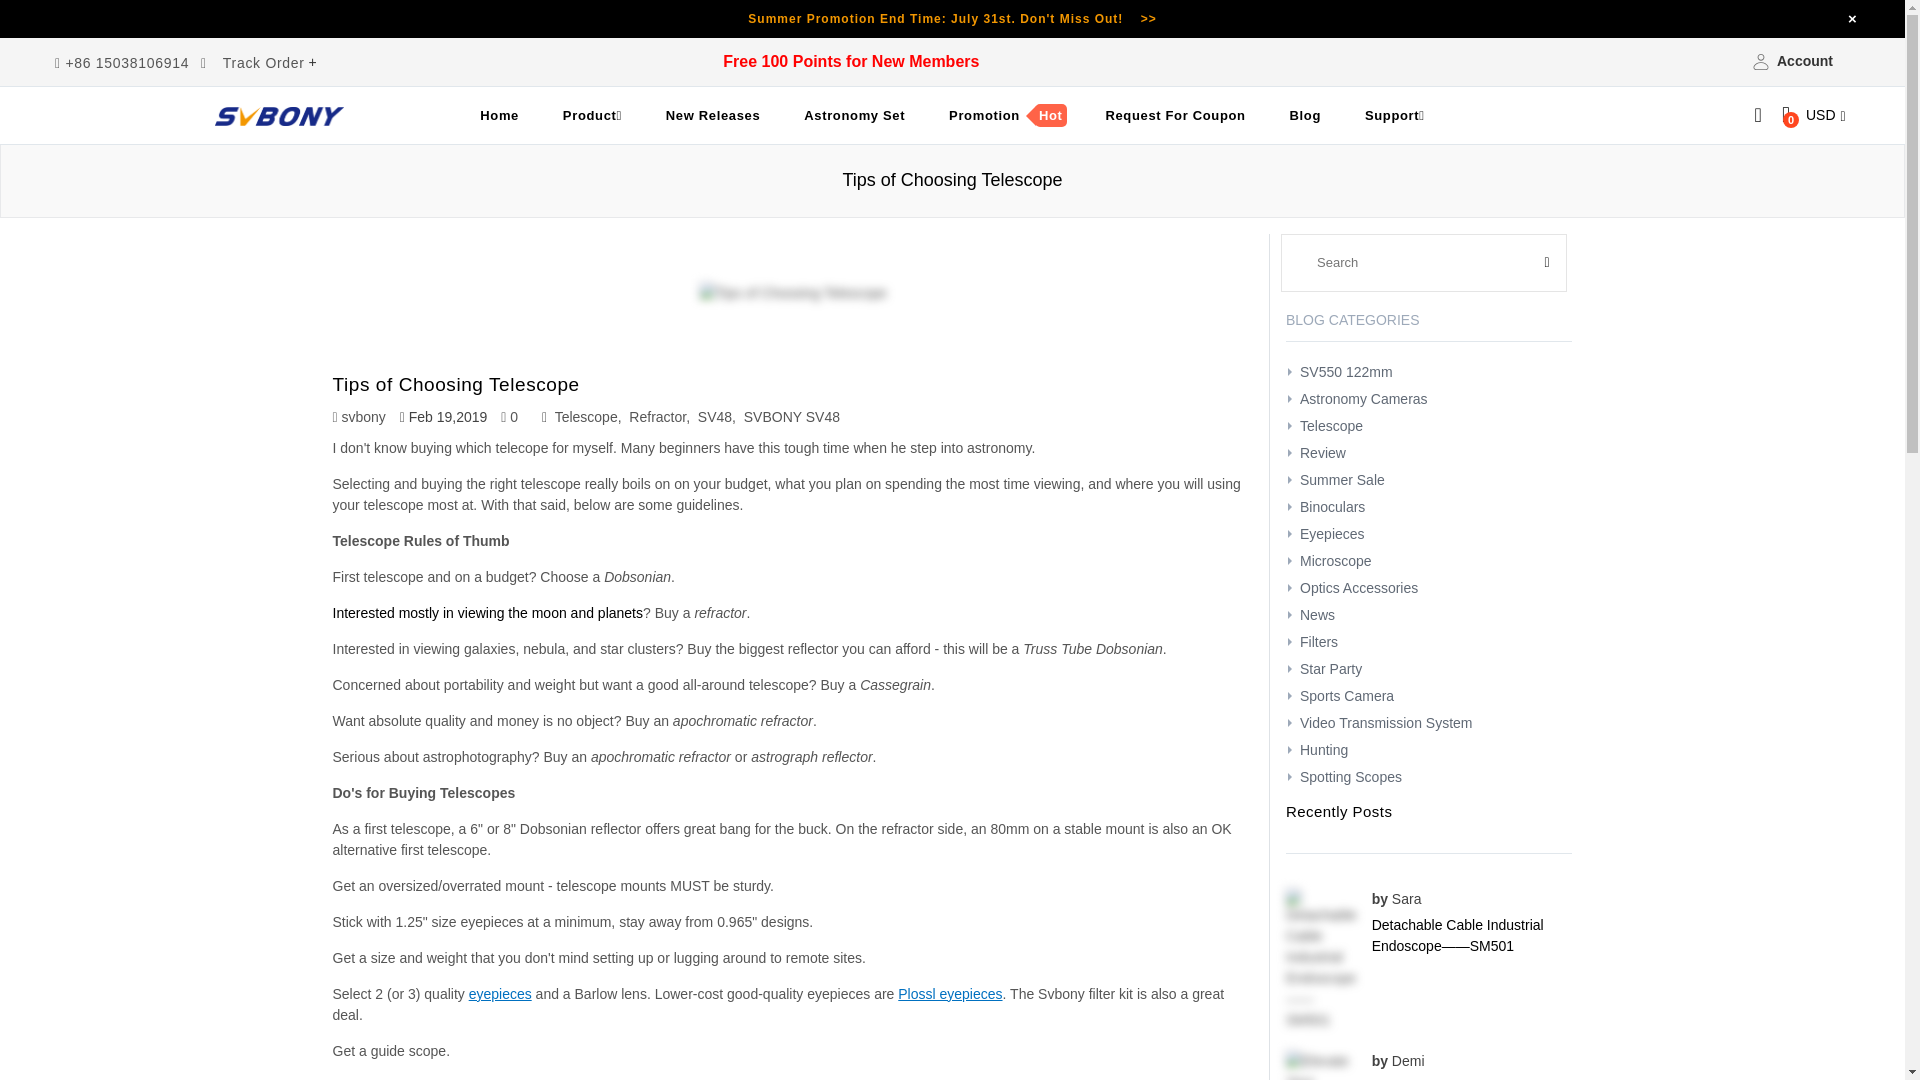 The height and width of the screenshot is (1080, 1920). I want to click on Product, so click(592, 116).